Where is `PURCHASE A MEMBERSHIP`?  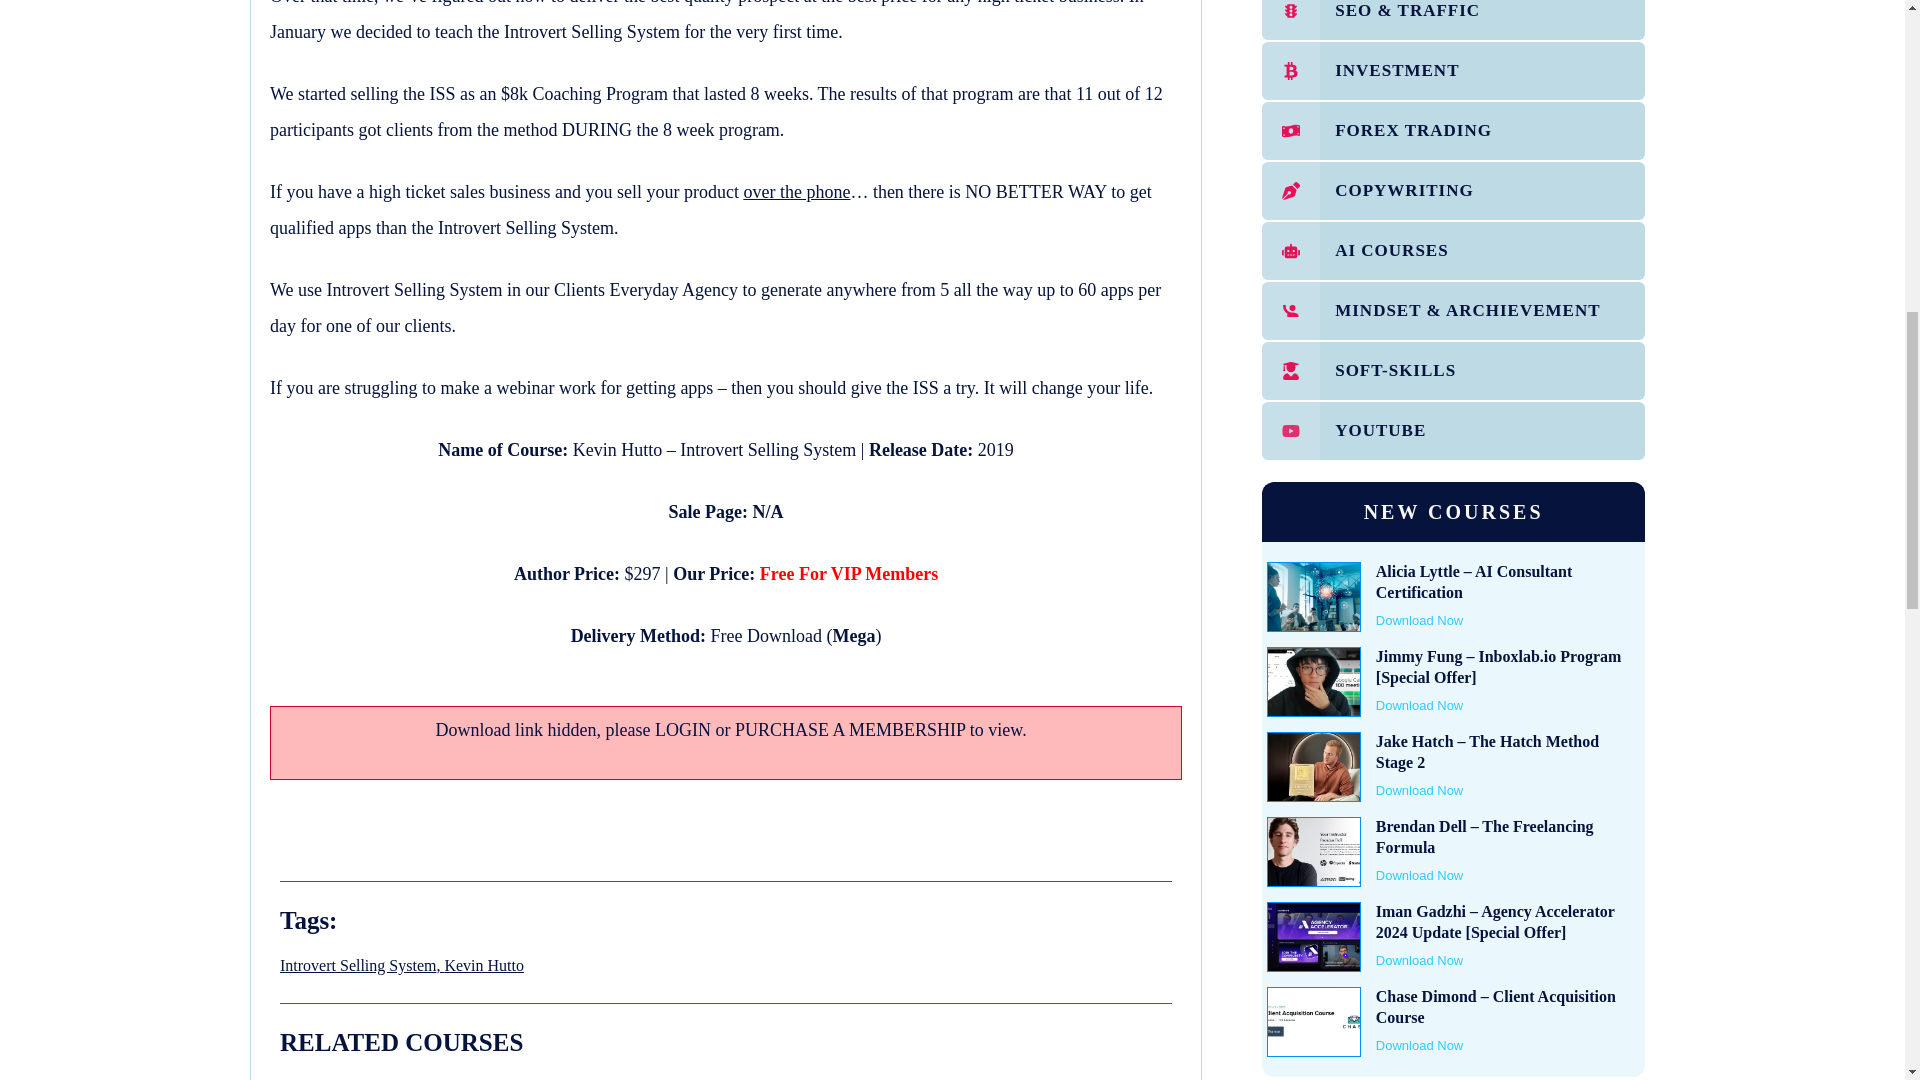
PURCHASE A MEMBERSHIP is located at coordinates (850, 730).